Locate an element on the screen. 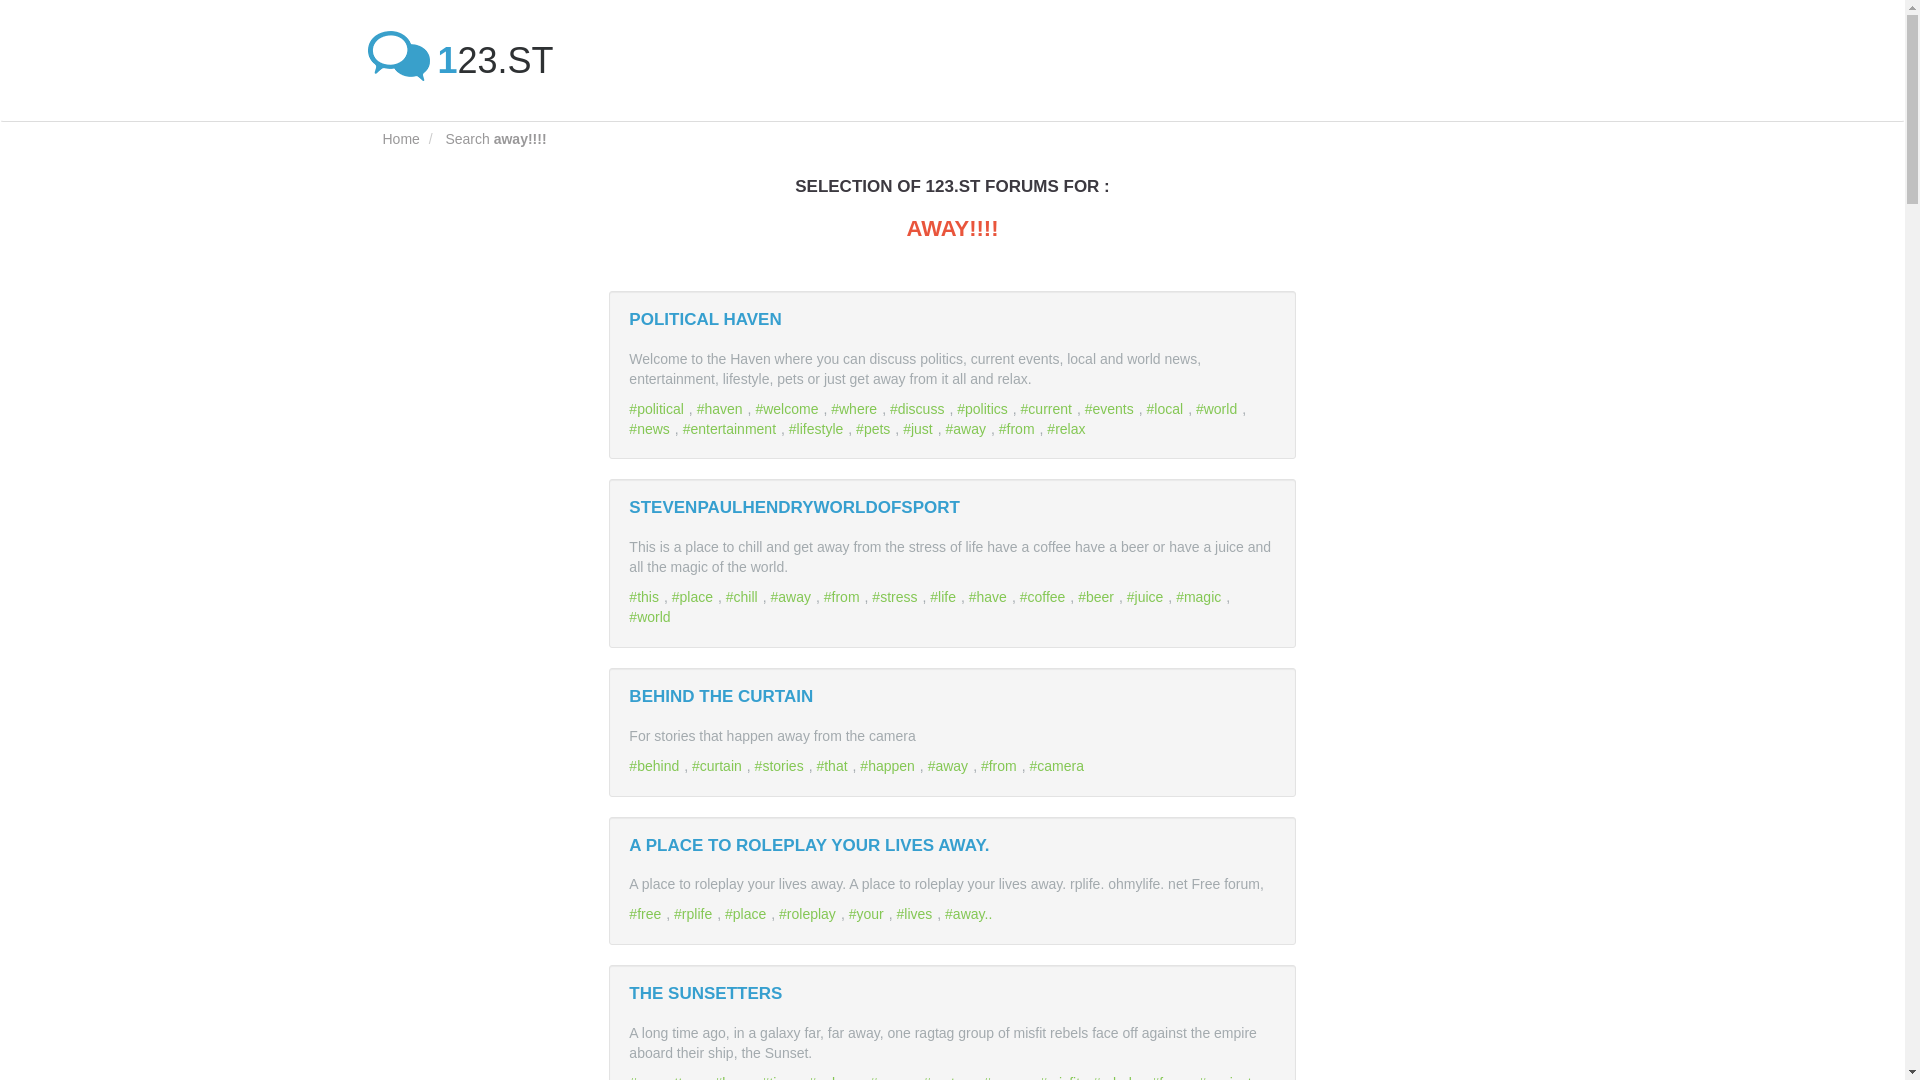 Image resolution: width=1920 pixels, height=1080 pixels. this is located at coordinates (646, 596).